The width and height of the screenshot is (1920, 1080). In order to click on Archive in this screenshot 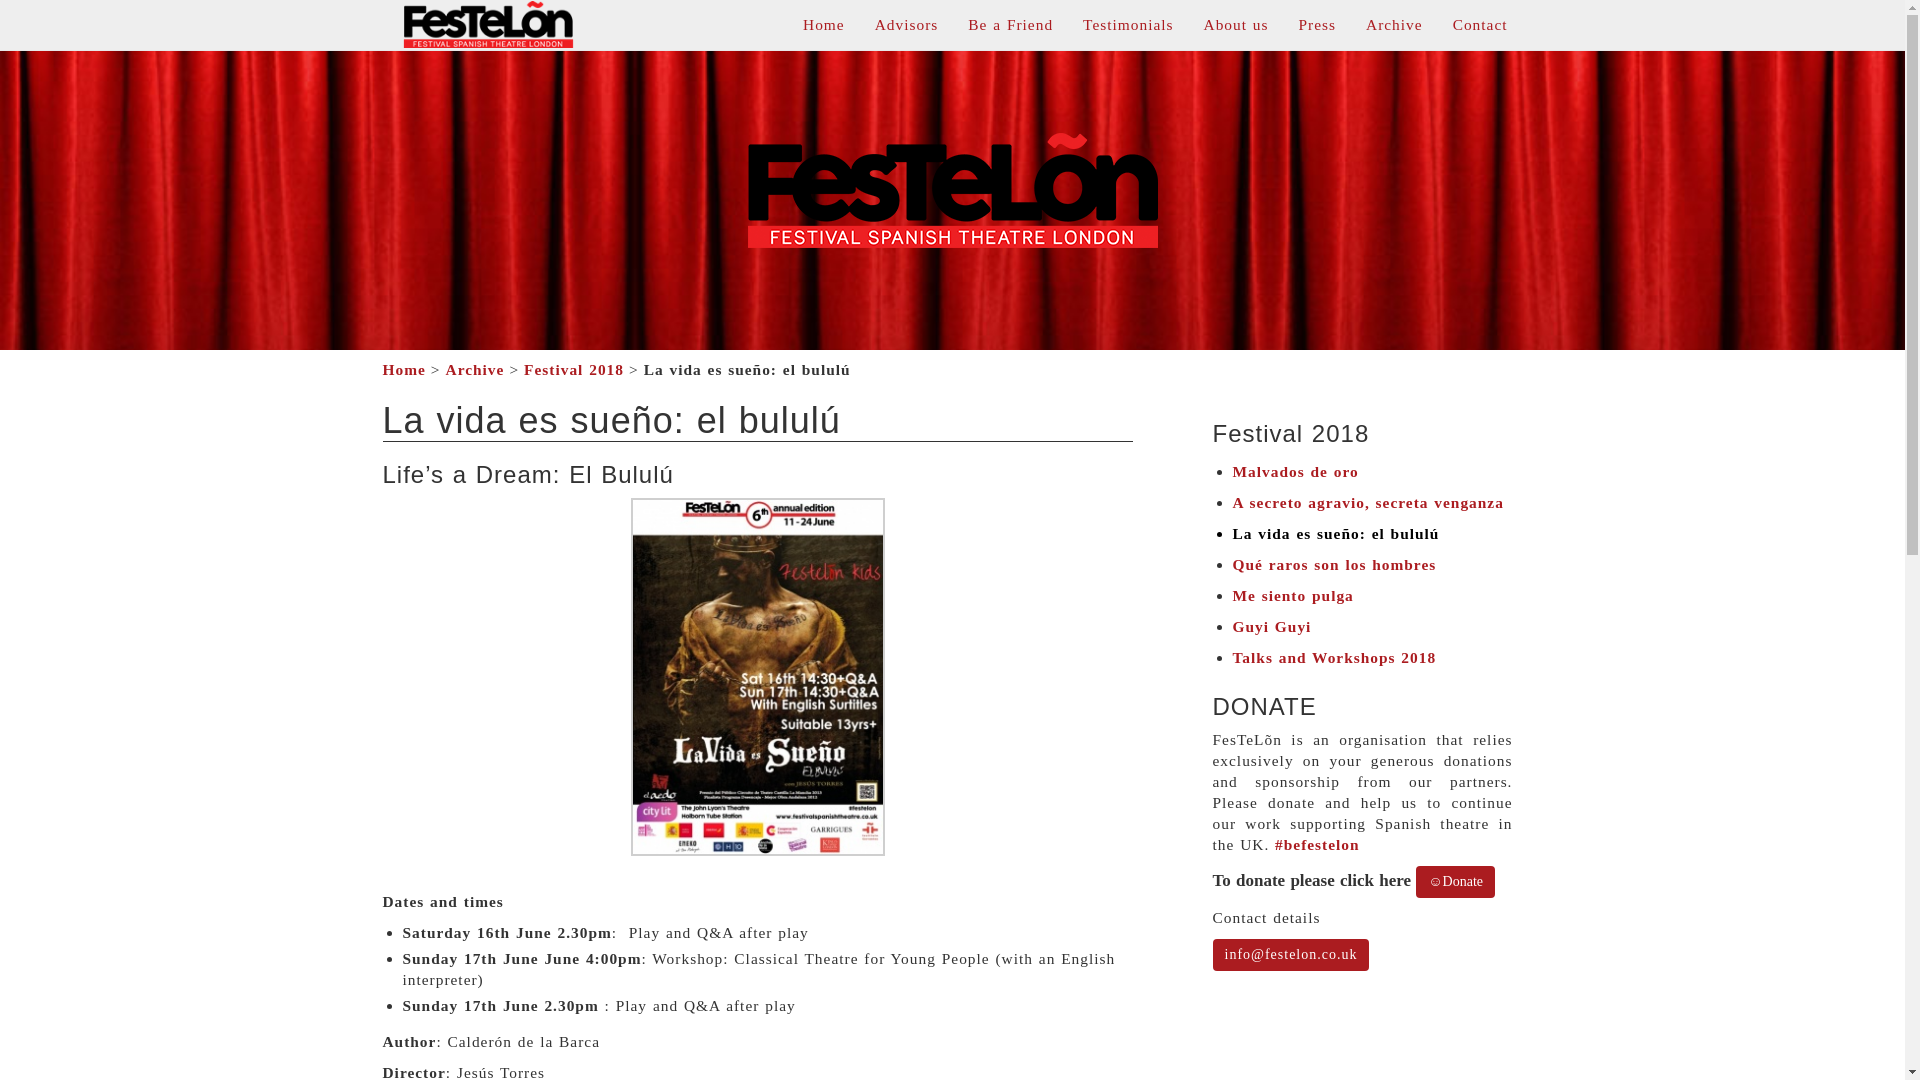, I will do `click(1394, 24)`.